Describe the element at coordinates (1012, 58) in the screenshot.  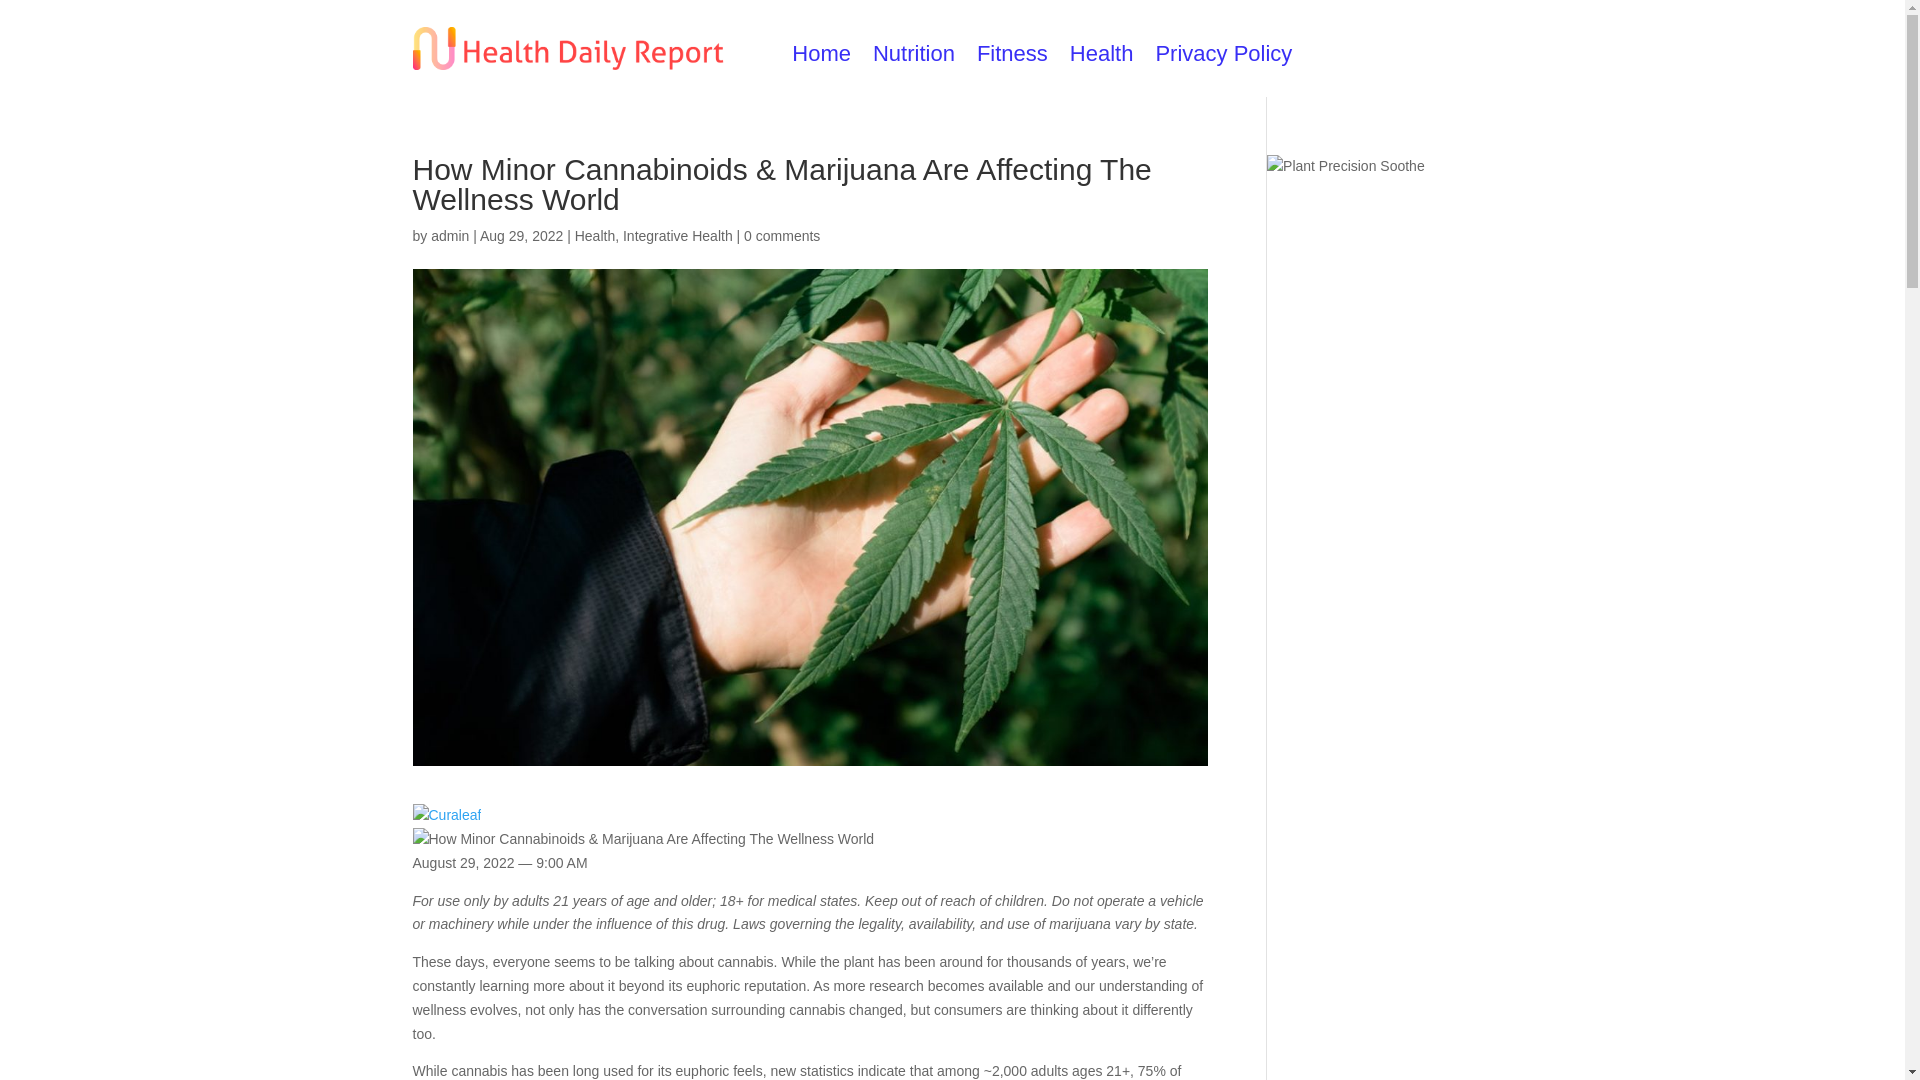
I see `Fitness` at that location.